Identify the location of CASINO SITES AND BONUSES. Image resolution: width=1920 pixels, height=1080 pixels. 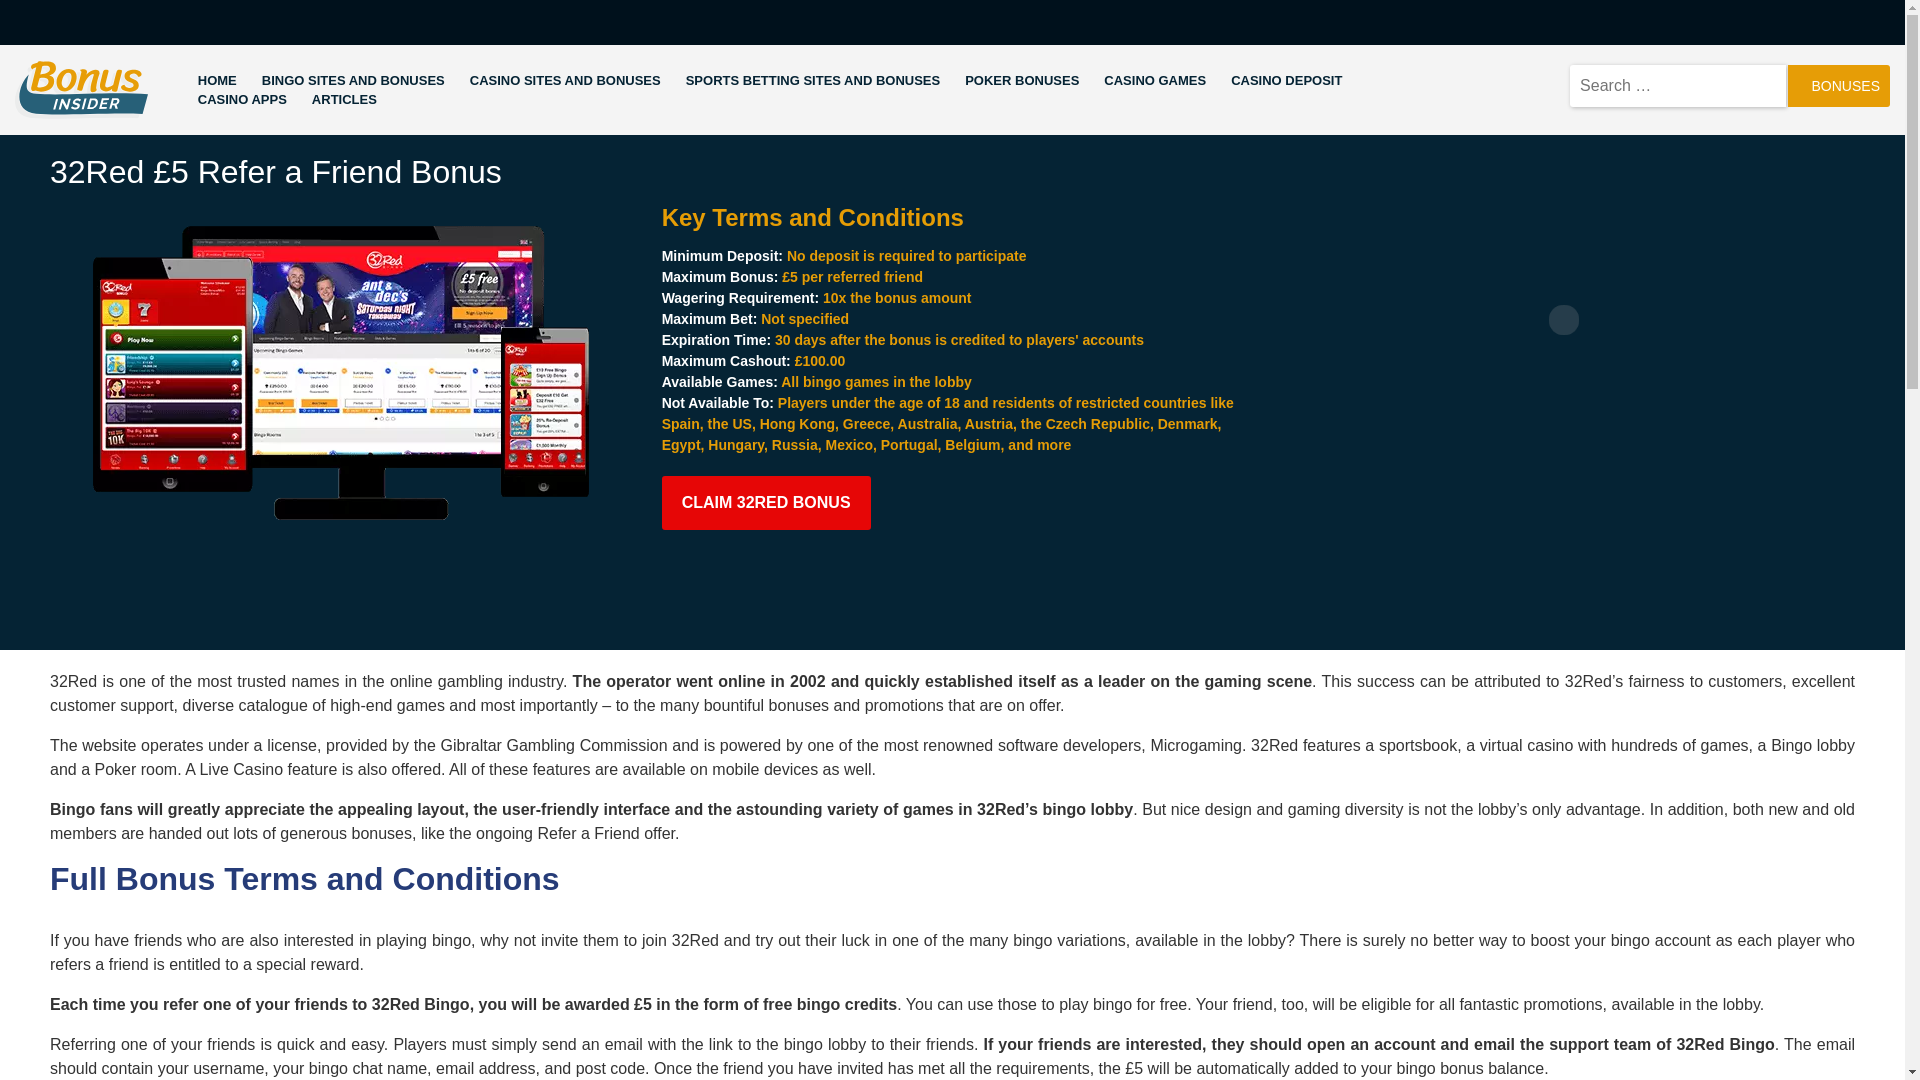
(565, 80).